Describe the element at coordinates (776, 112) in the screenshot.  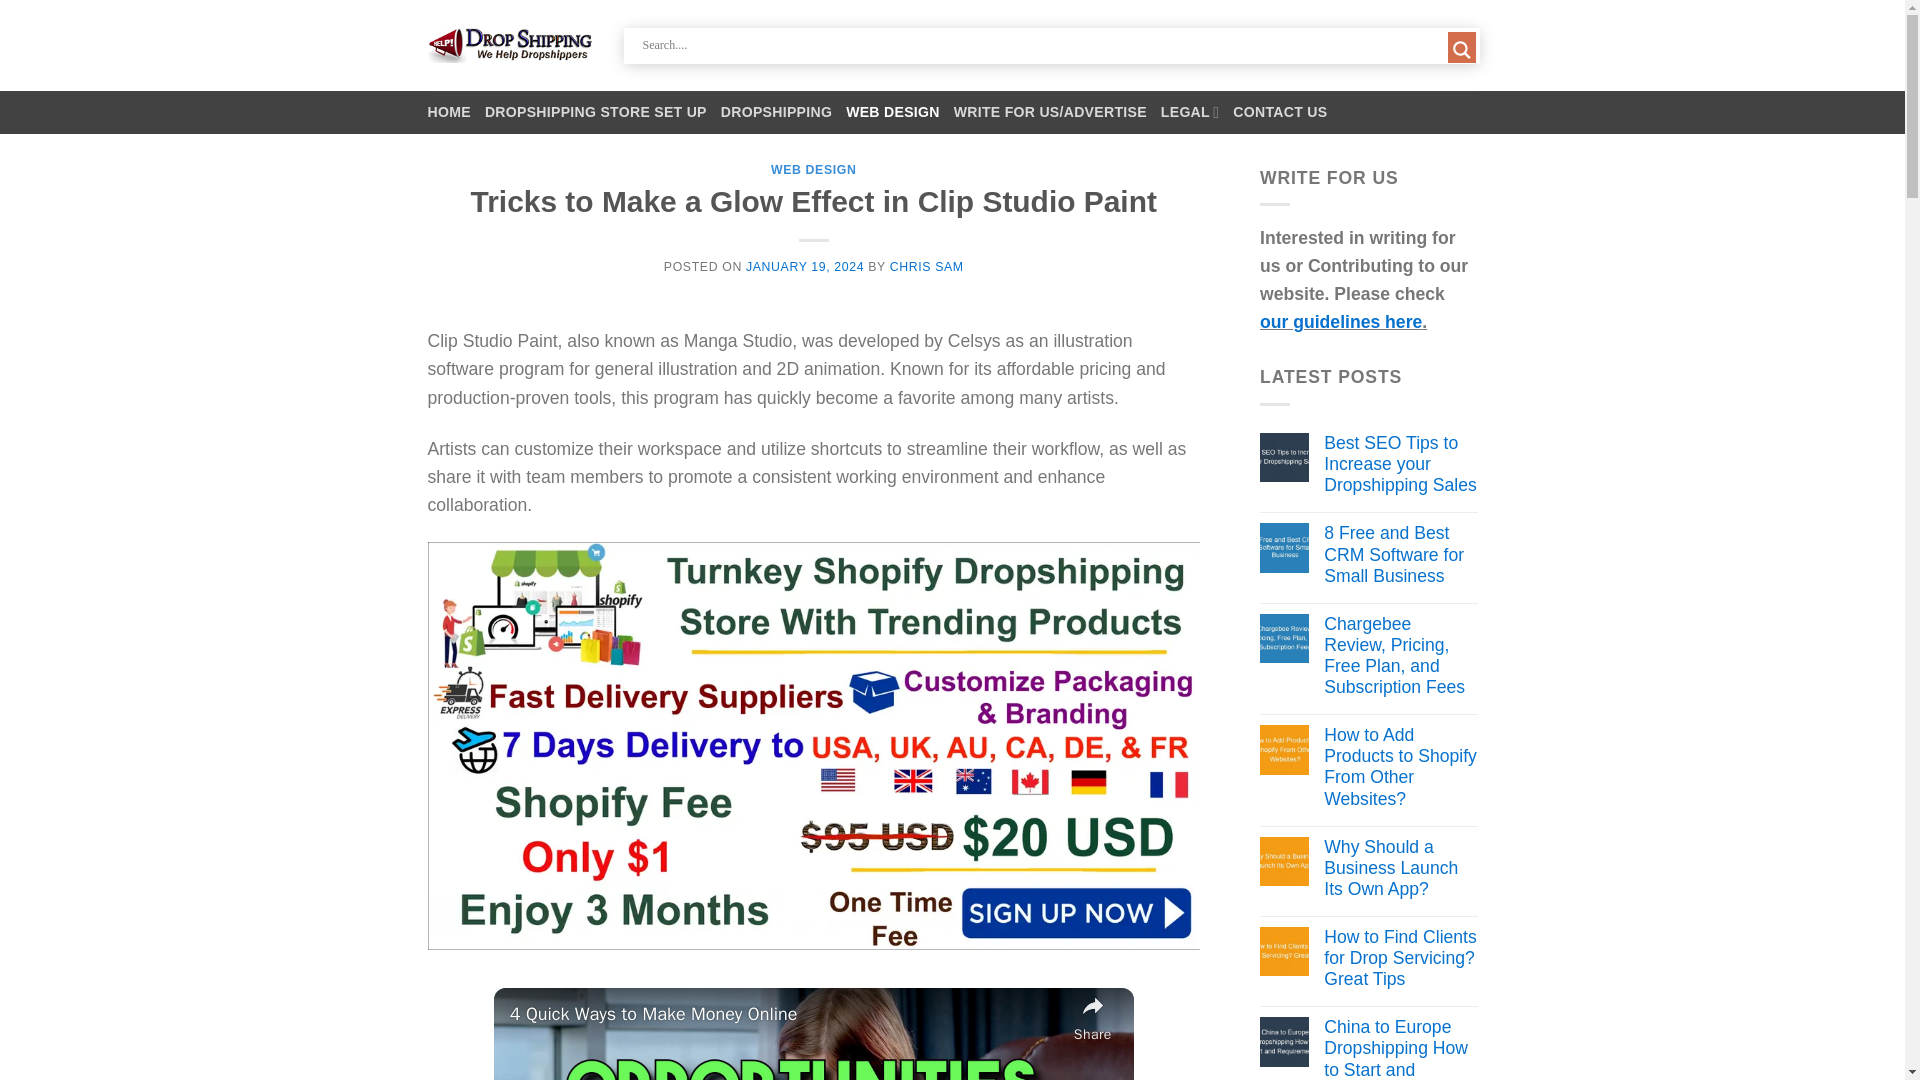
I see `DROPSHIPPING` at that location.